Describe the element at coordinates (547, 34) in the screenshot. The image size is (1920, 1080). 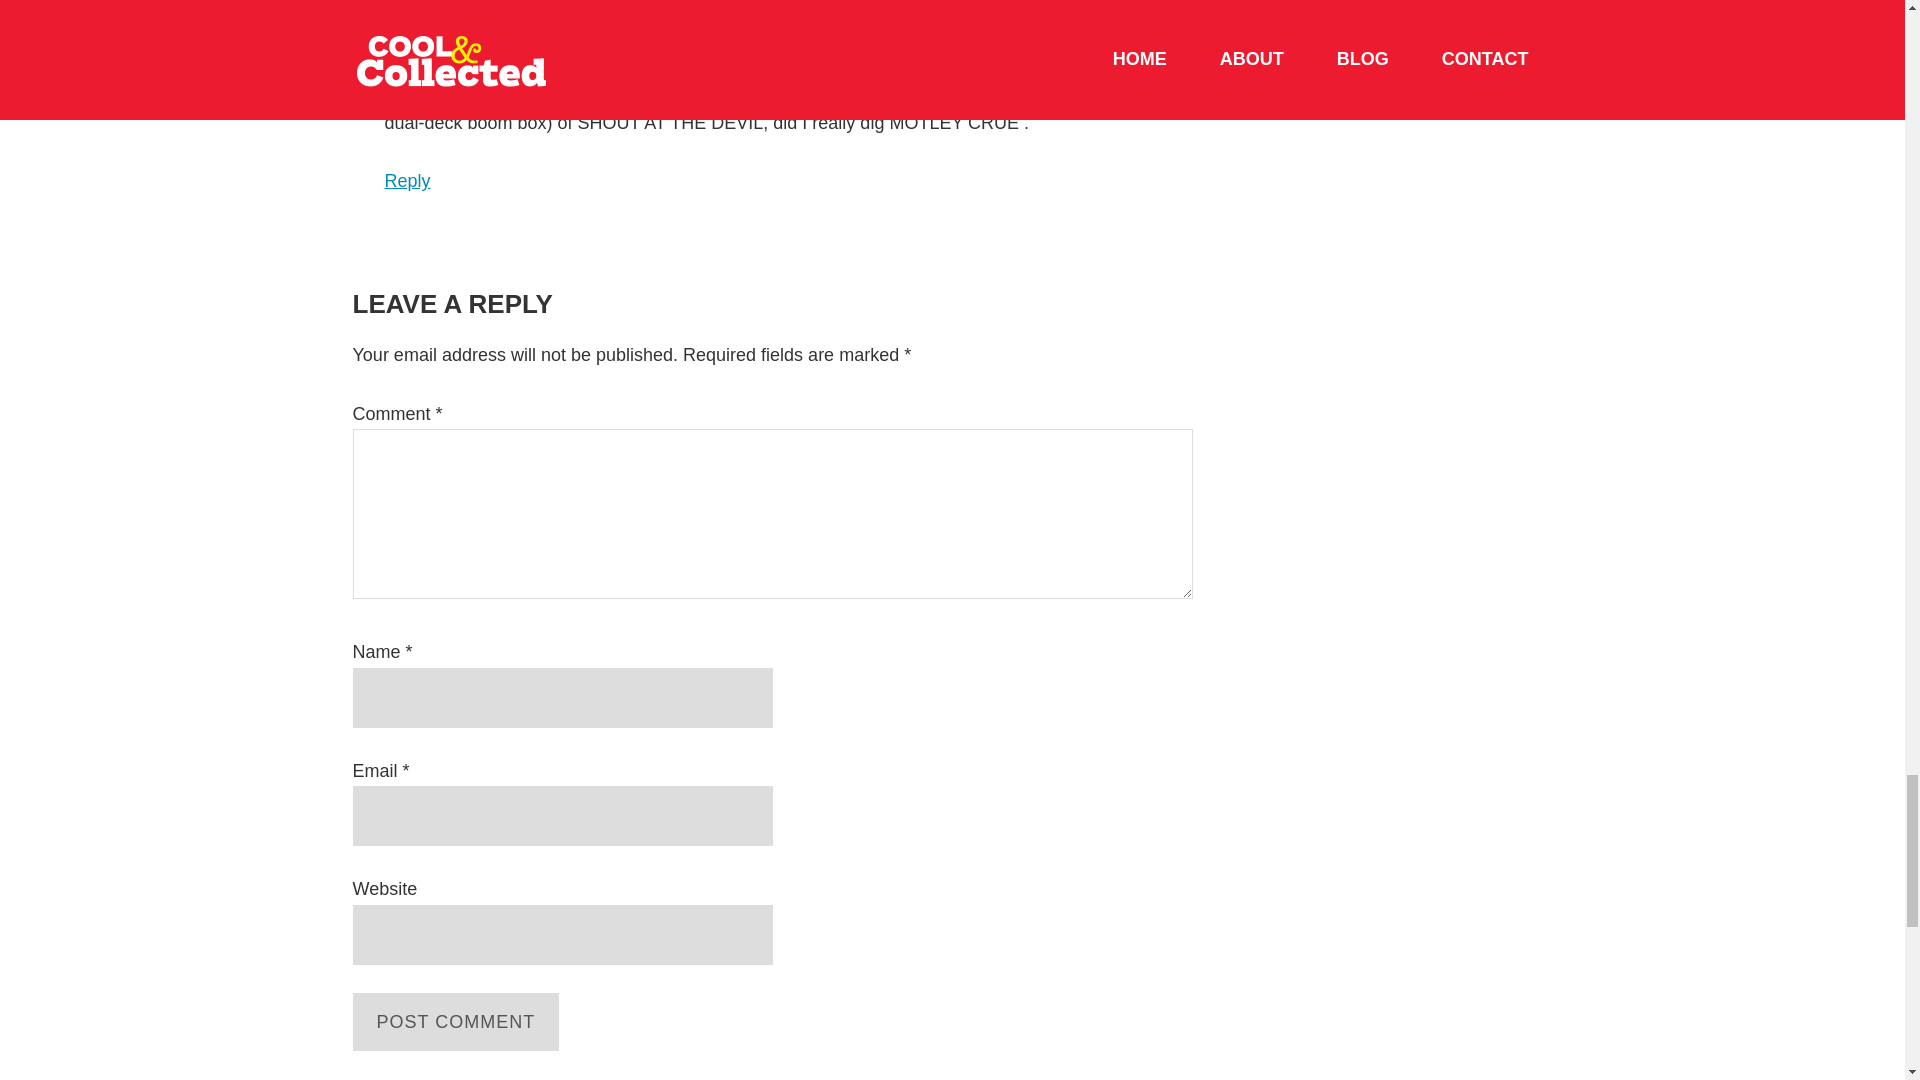
I see `May 30, 2019 at 2:20 pm` at that location.